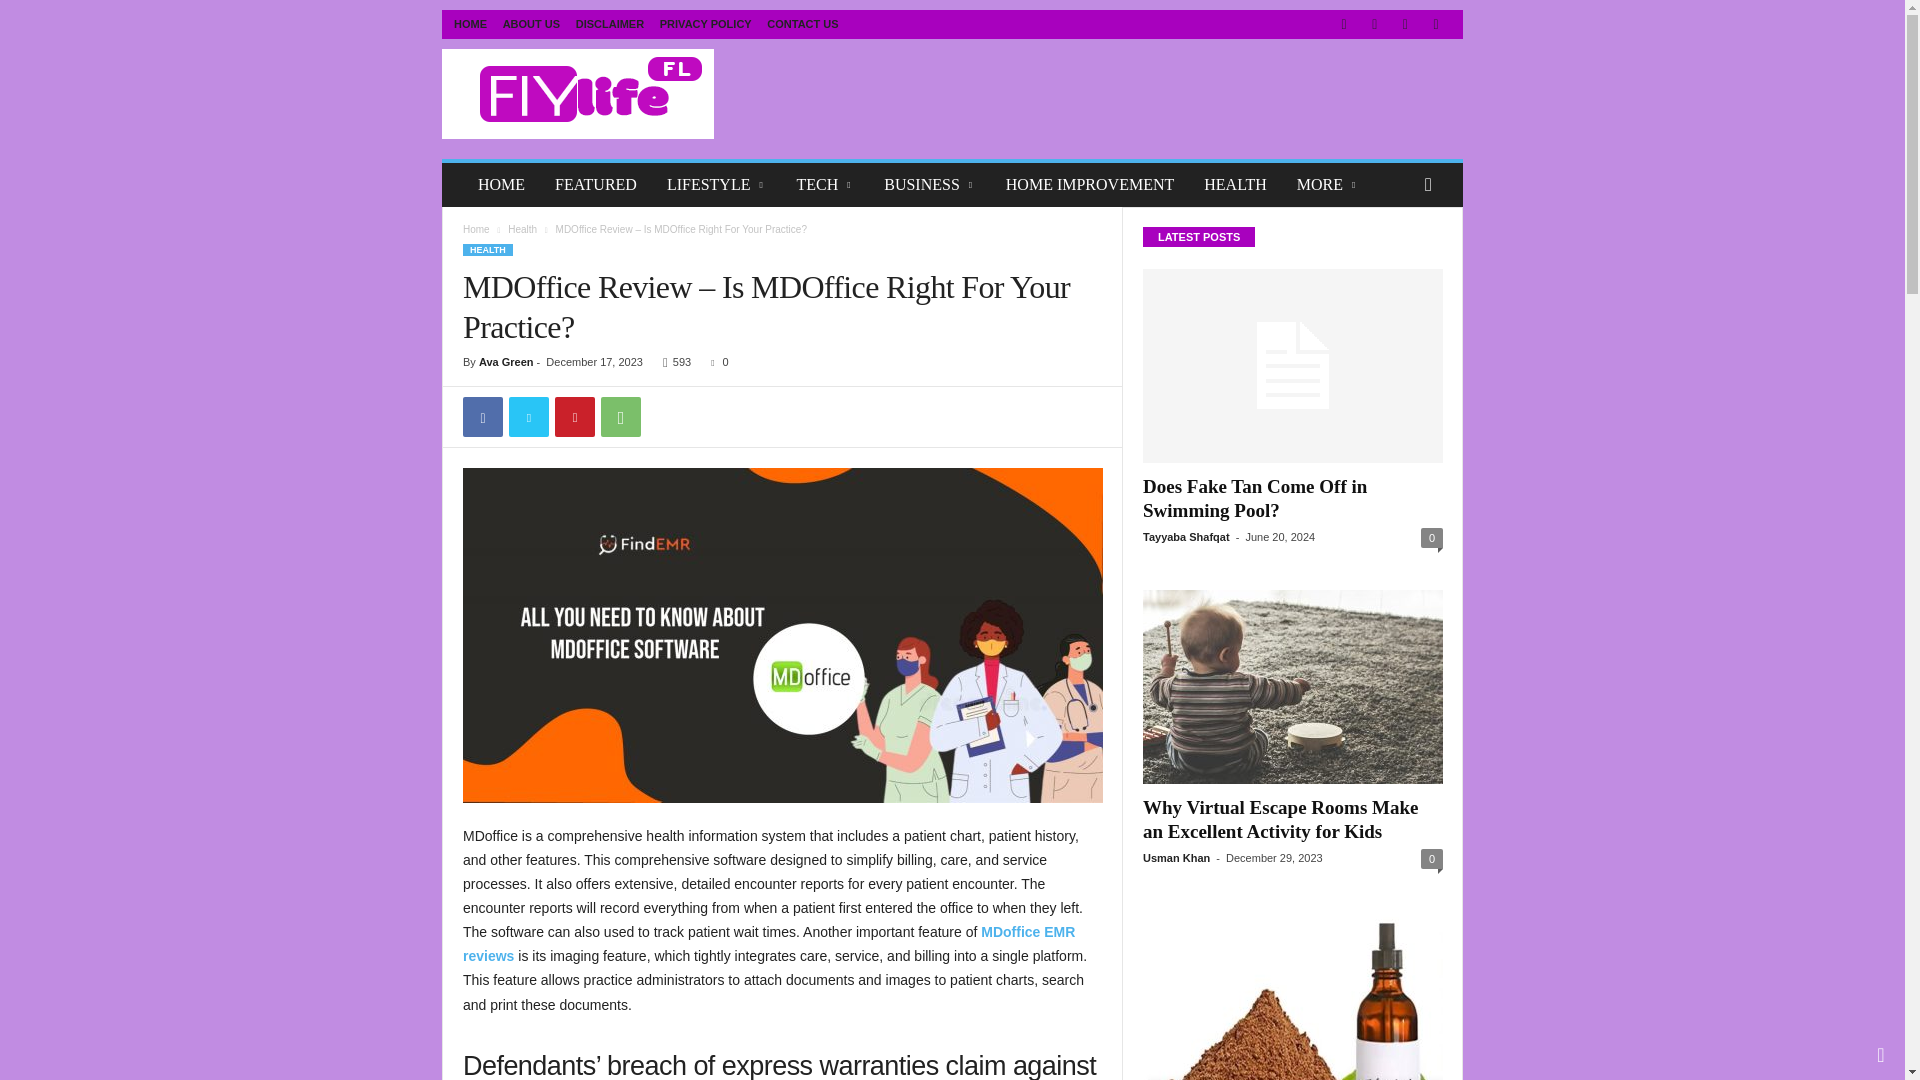 This screenshot has height=1080, width=1920. I want to click on HOME, so click(500, 185).